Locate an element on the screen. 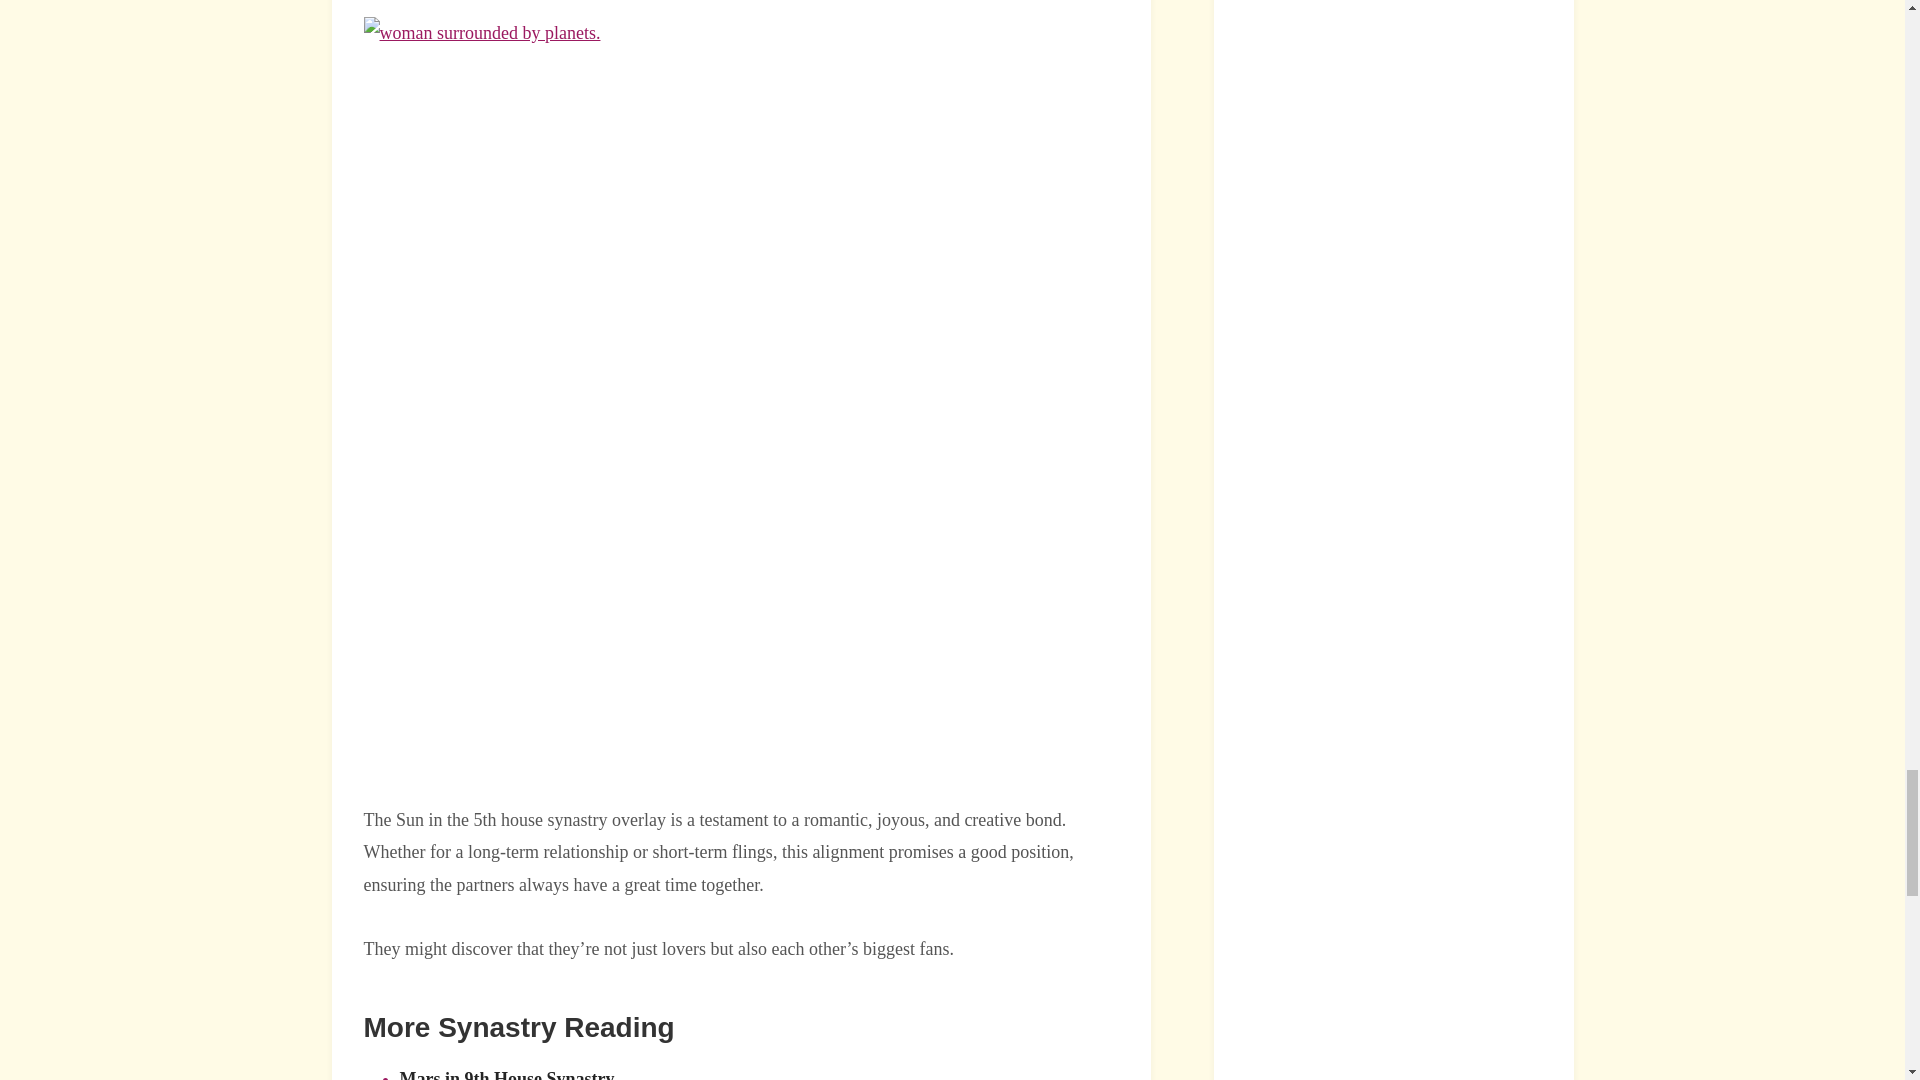 The height and width of the screenshot is (1080, 1920). Mars in 9th House Synastry is located at coordinates (506, 1074).